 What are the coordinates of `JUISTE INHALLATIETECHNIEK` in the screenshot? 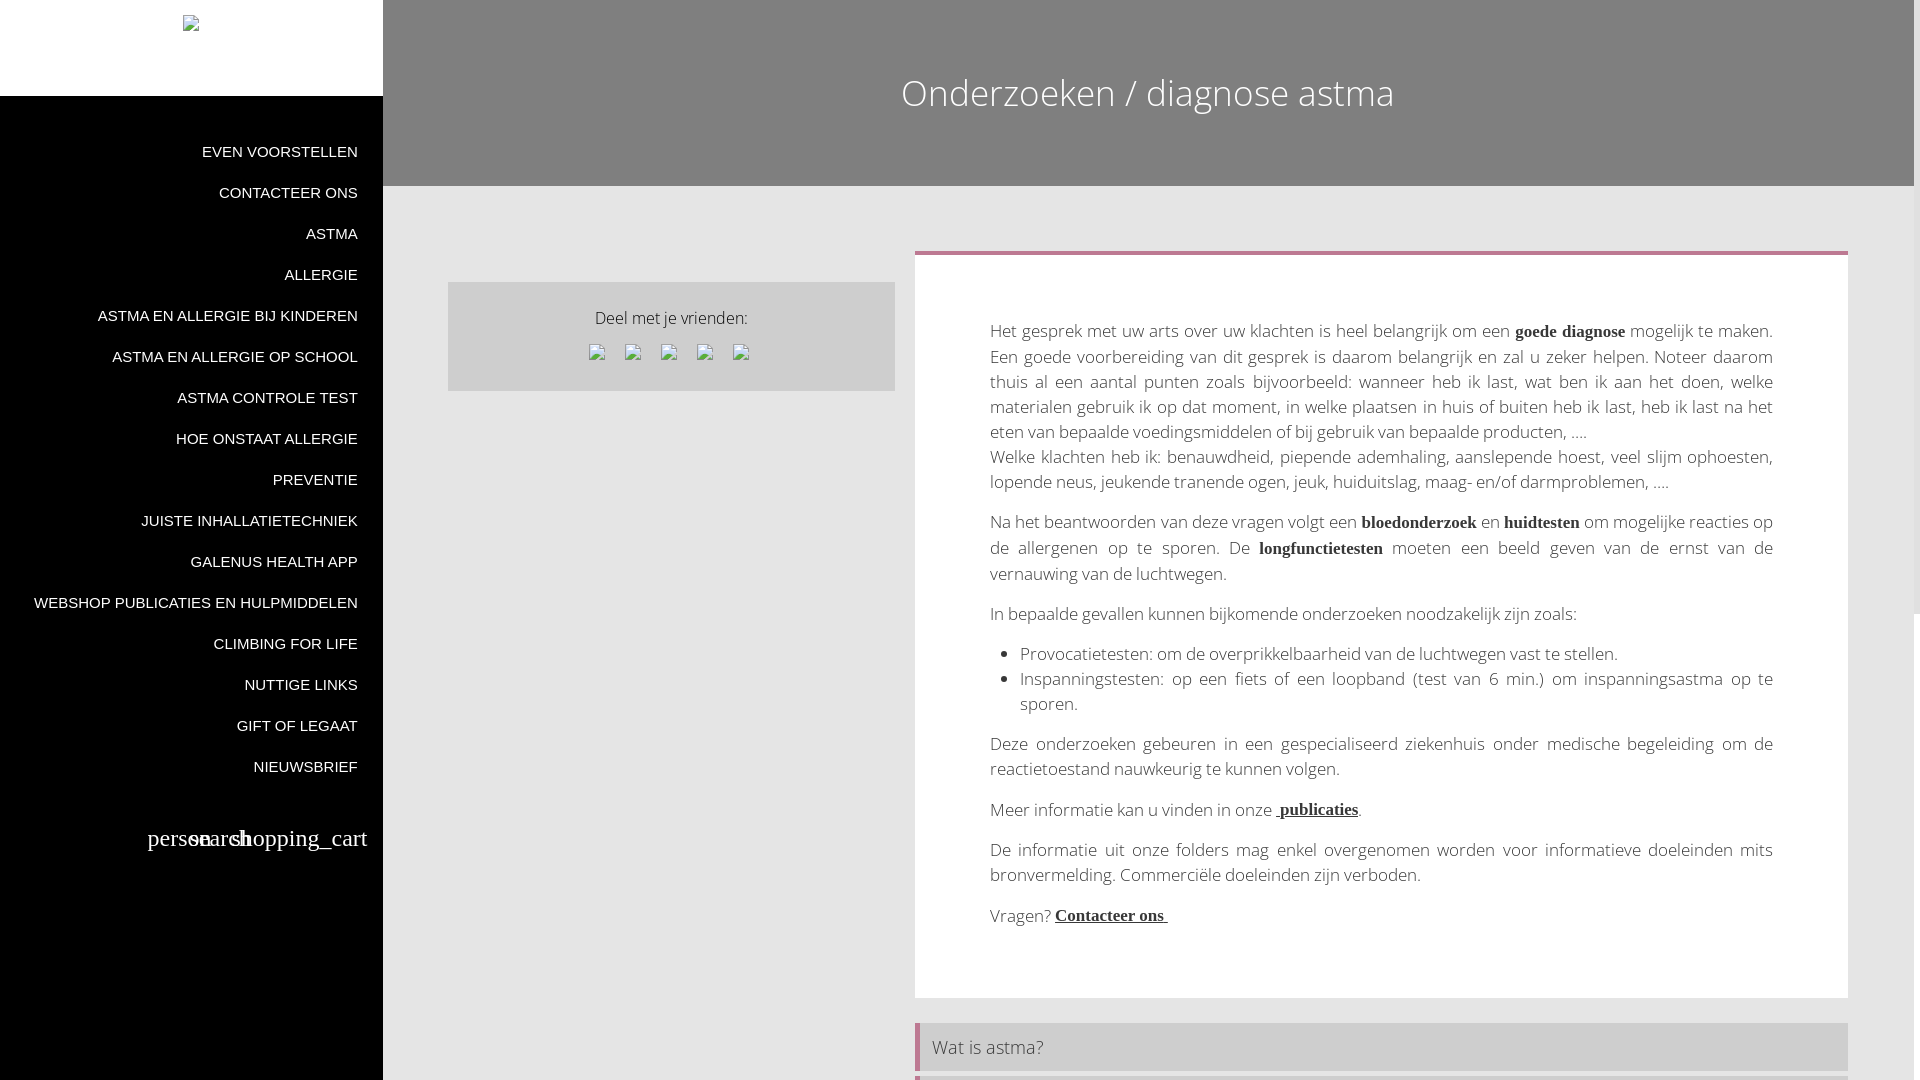 It's located at (192, 520).